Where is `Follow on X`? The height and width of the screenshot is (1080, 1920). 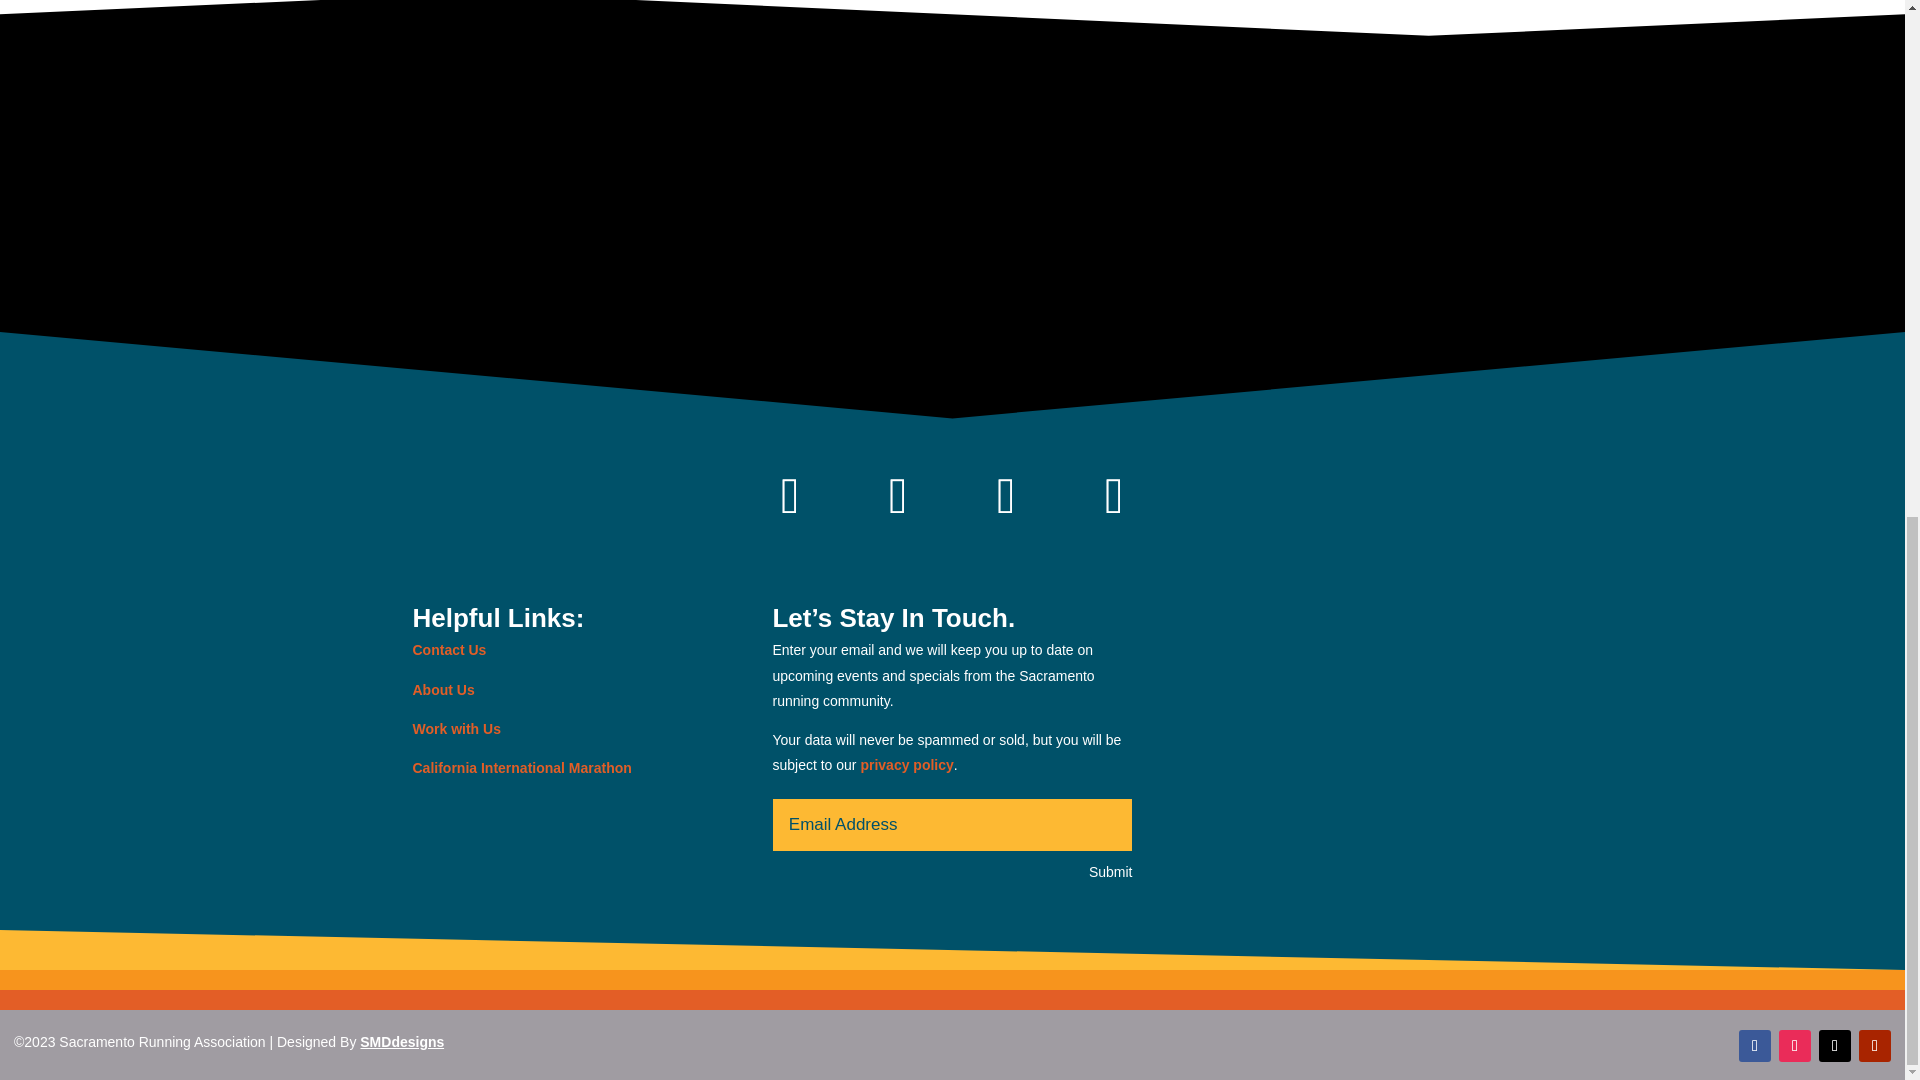
Follow on X is located at coordinates (1834, 1046).